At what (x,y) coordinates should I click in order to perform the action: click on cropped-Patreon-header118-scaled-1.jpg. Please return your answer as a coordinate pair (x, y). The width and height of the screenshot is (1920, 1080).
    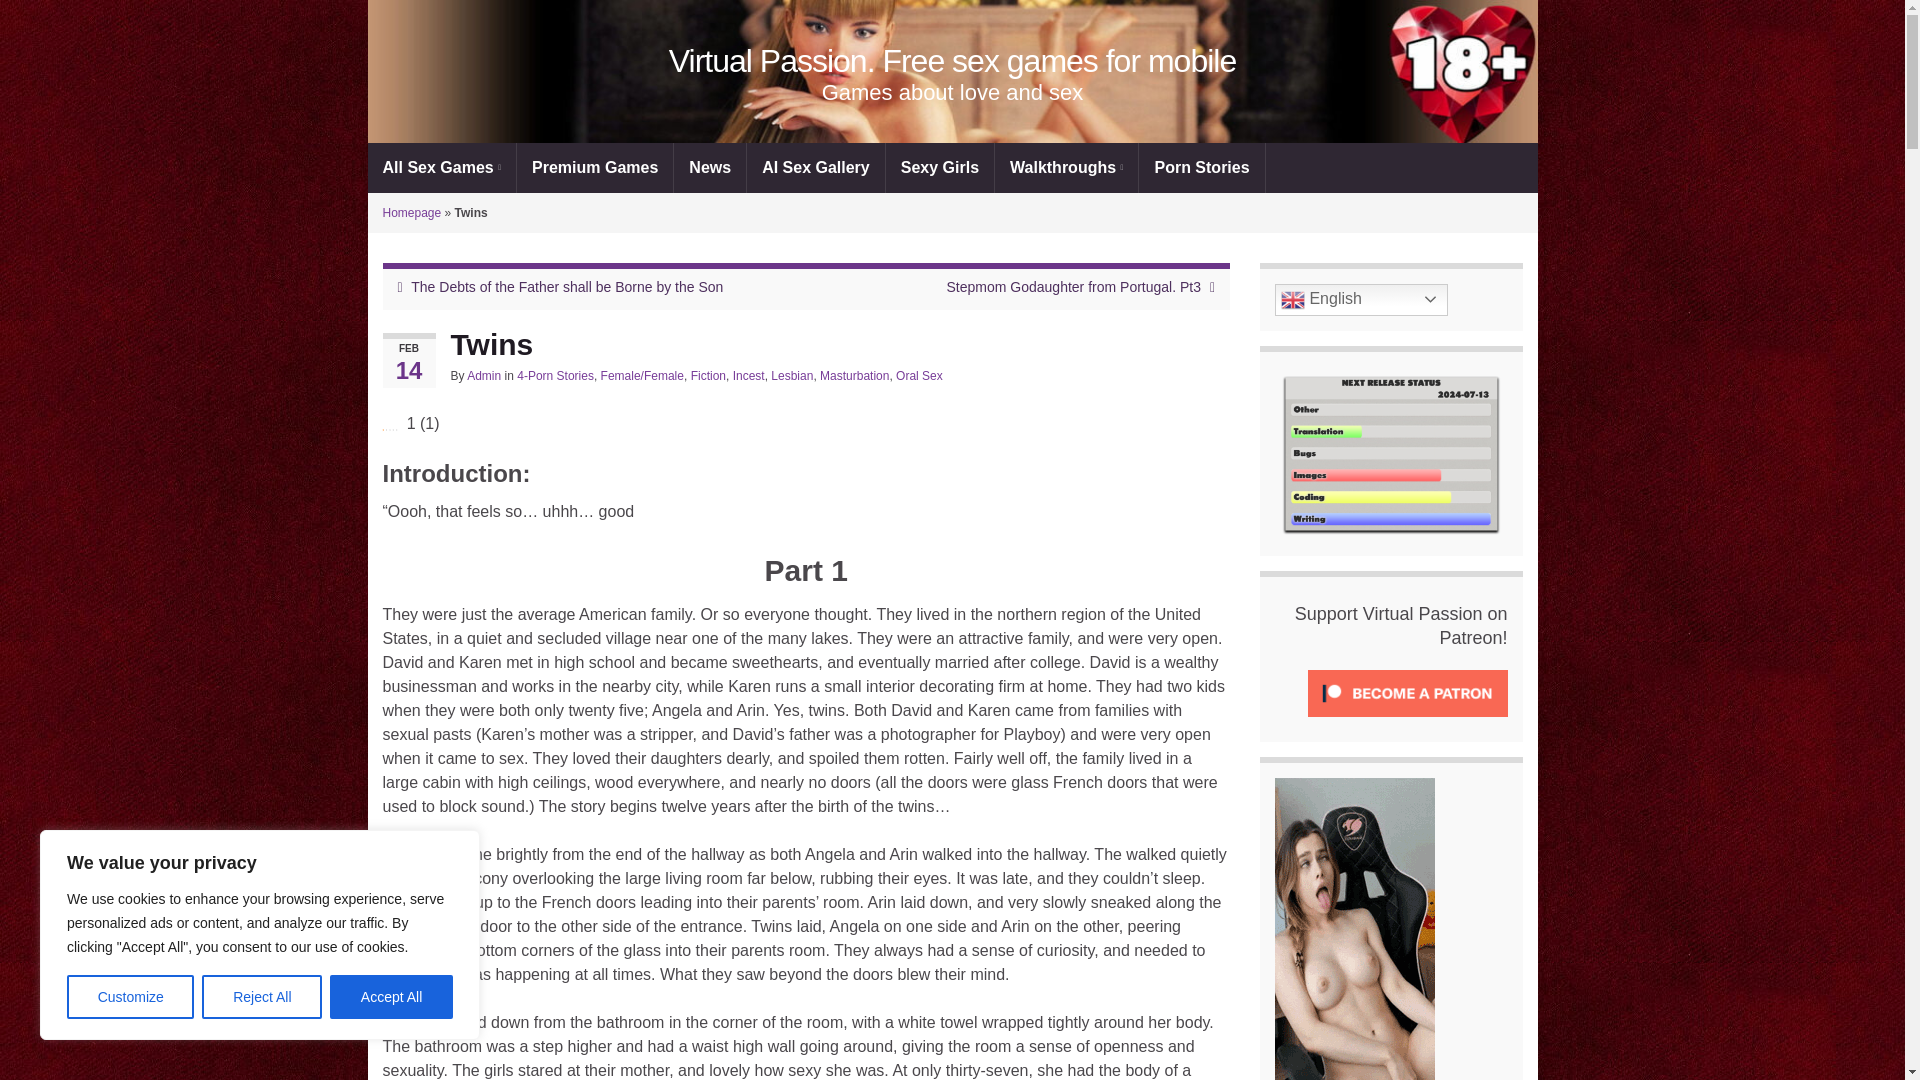
    Looking at the image, I should click on (952, 71).